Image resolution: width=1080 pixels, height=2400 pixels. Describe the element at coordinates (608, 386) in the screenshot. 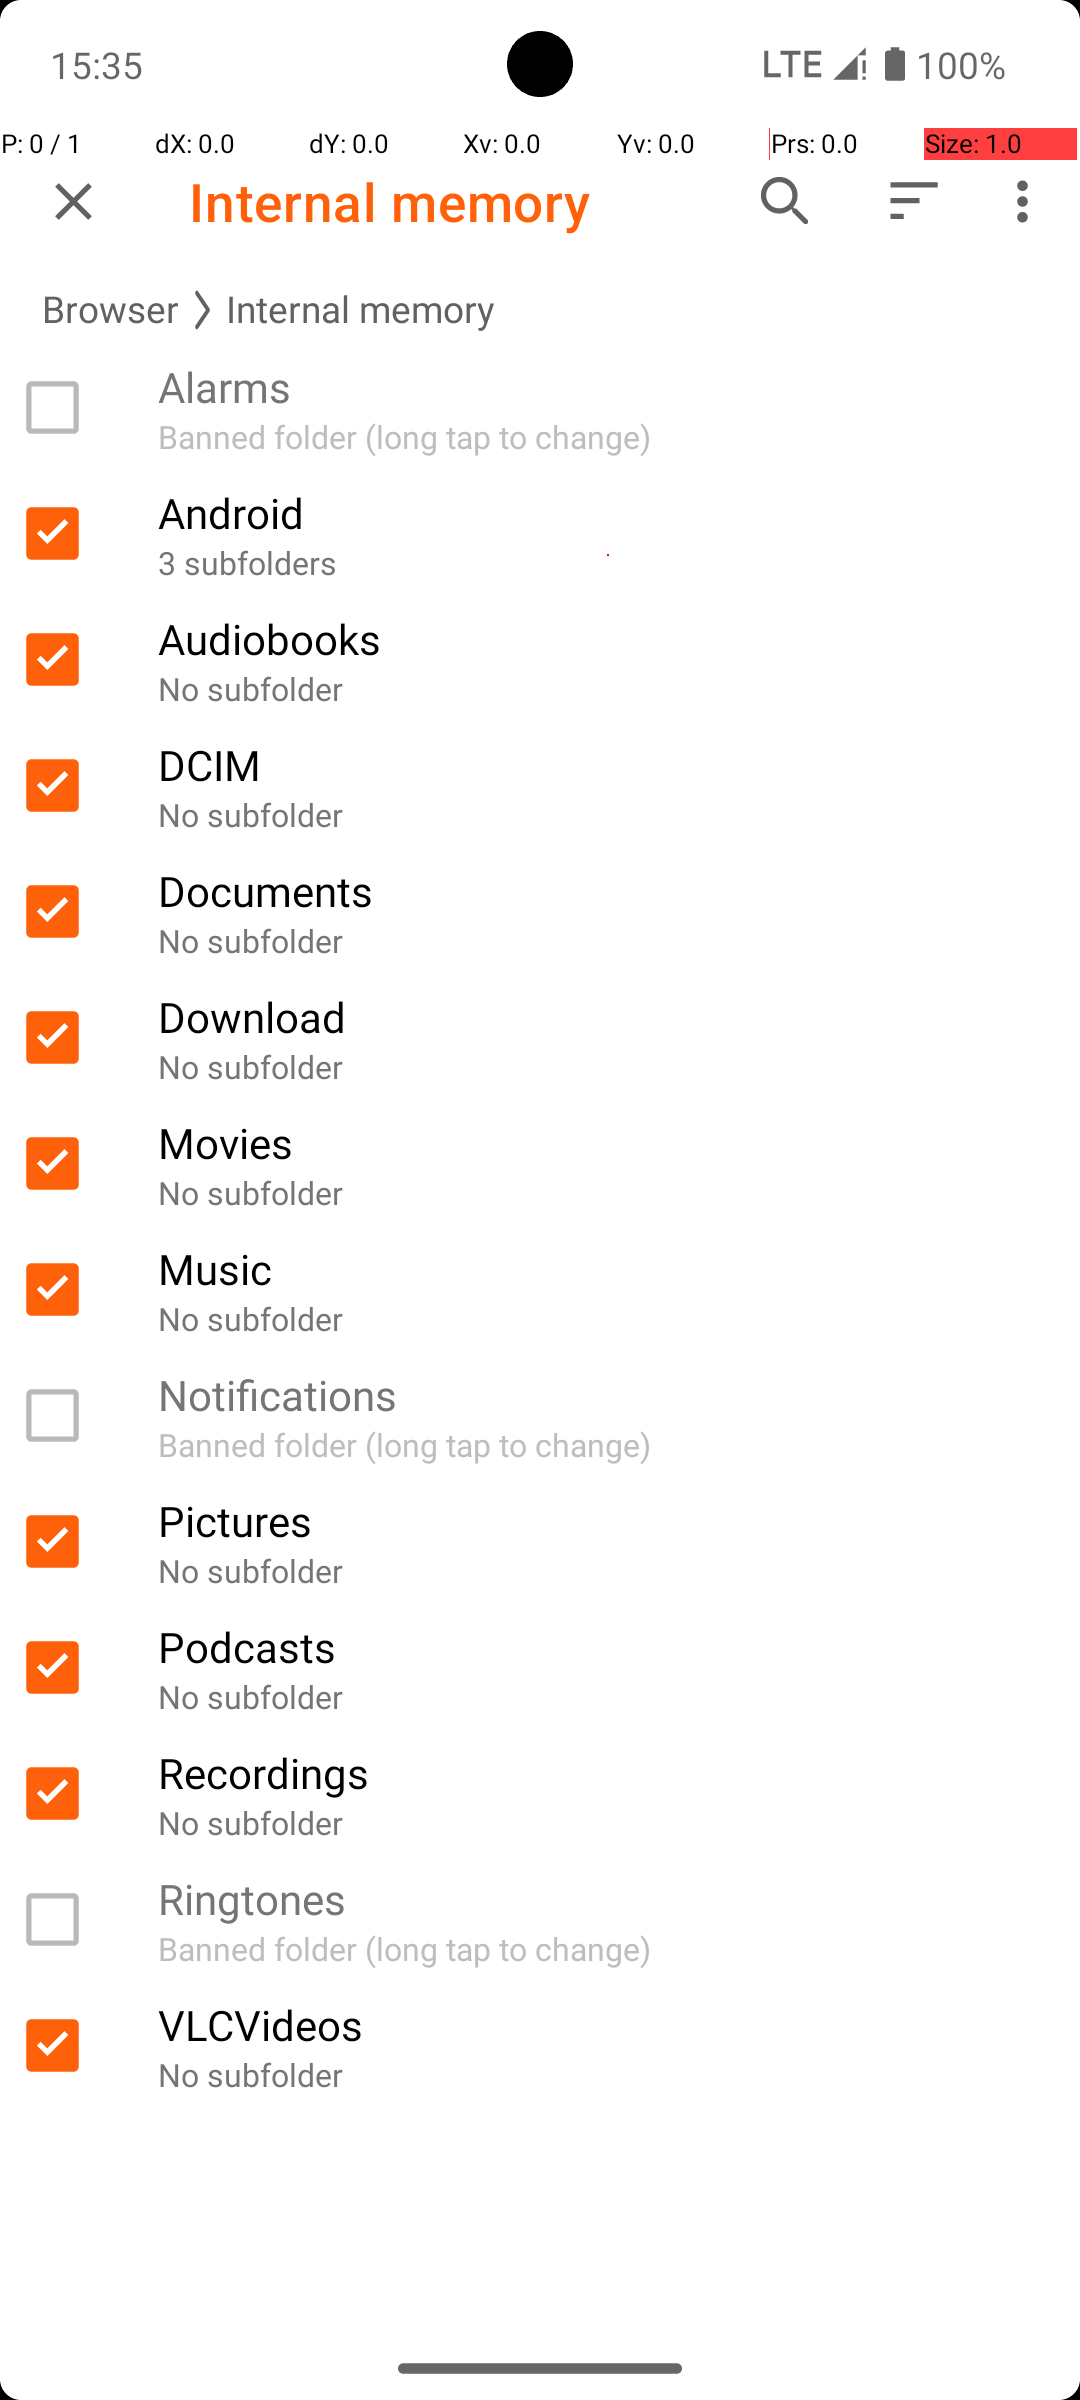

I see `Alarms` at that location.